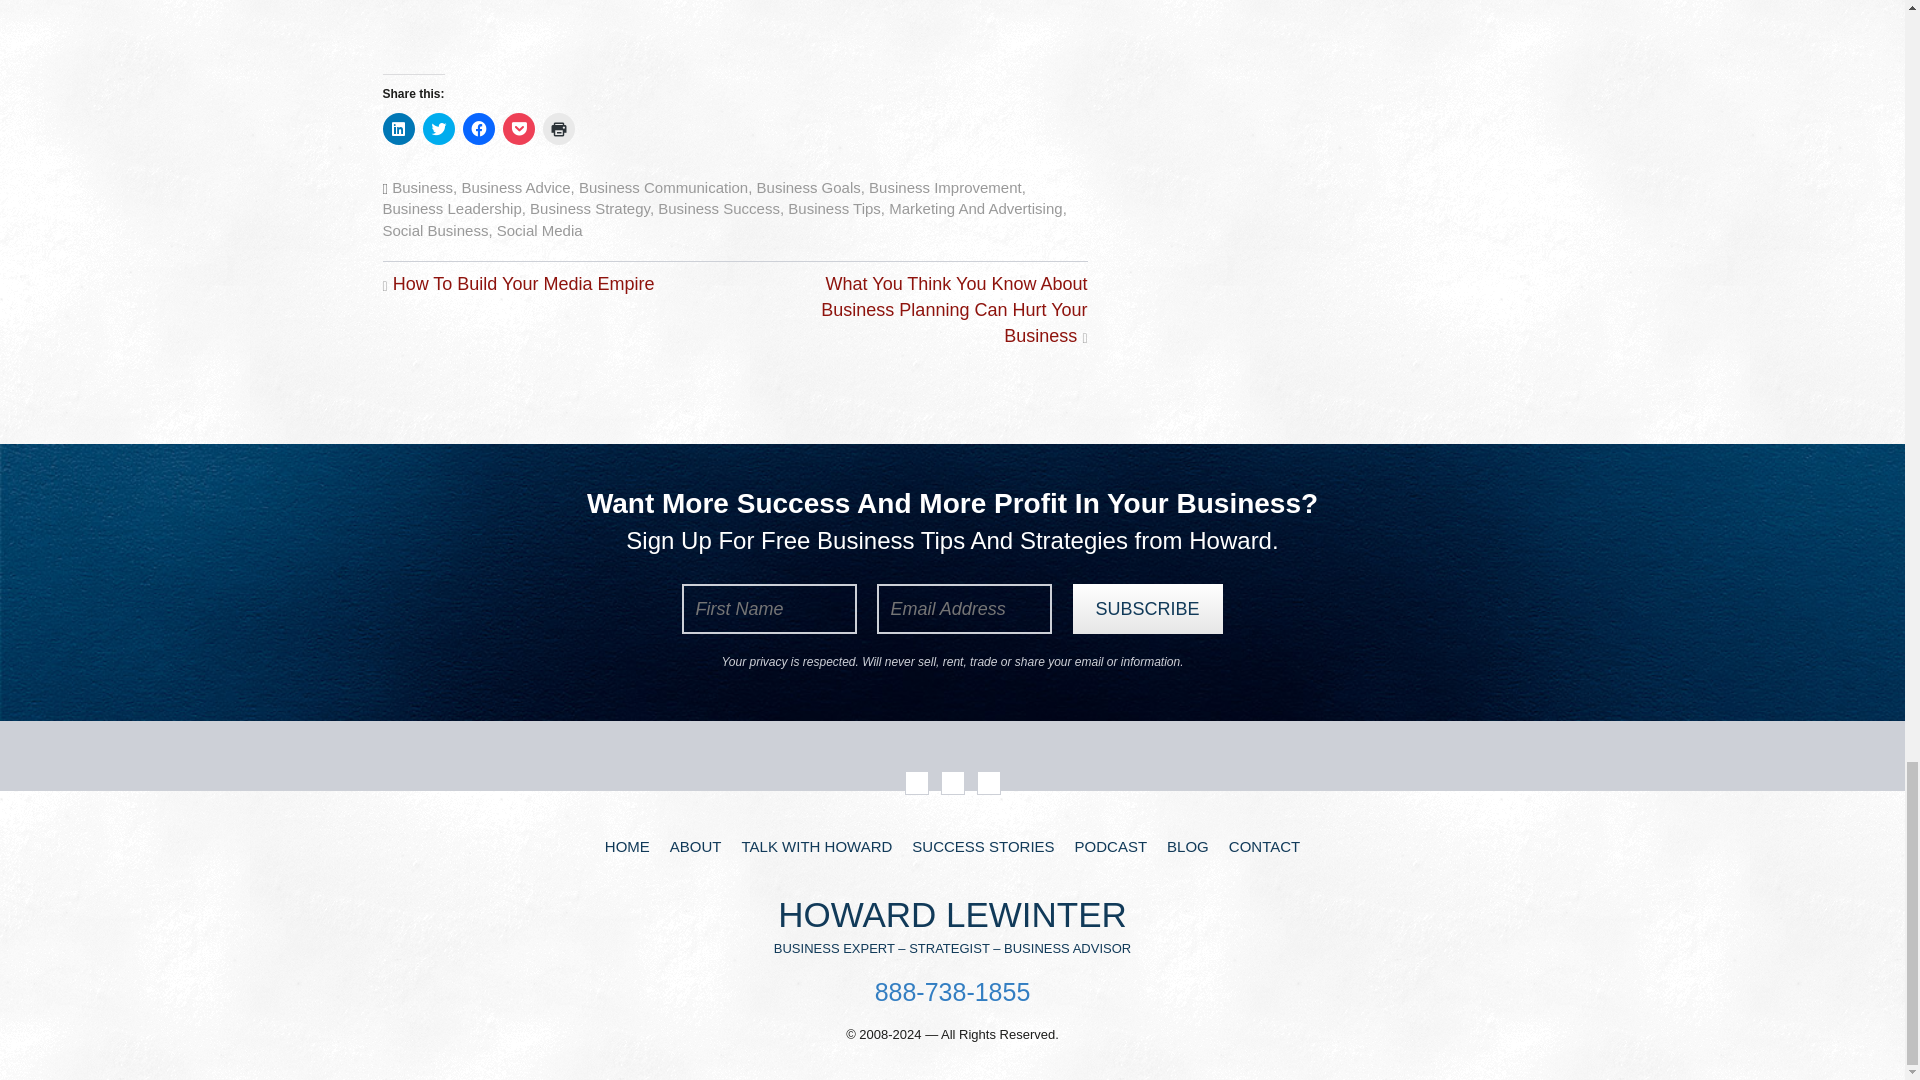  Describe the element at coordinates (434, 230) in the screenshot. I see `Social Business` at that location.